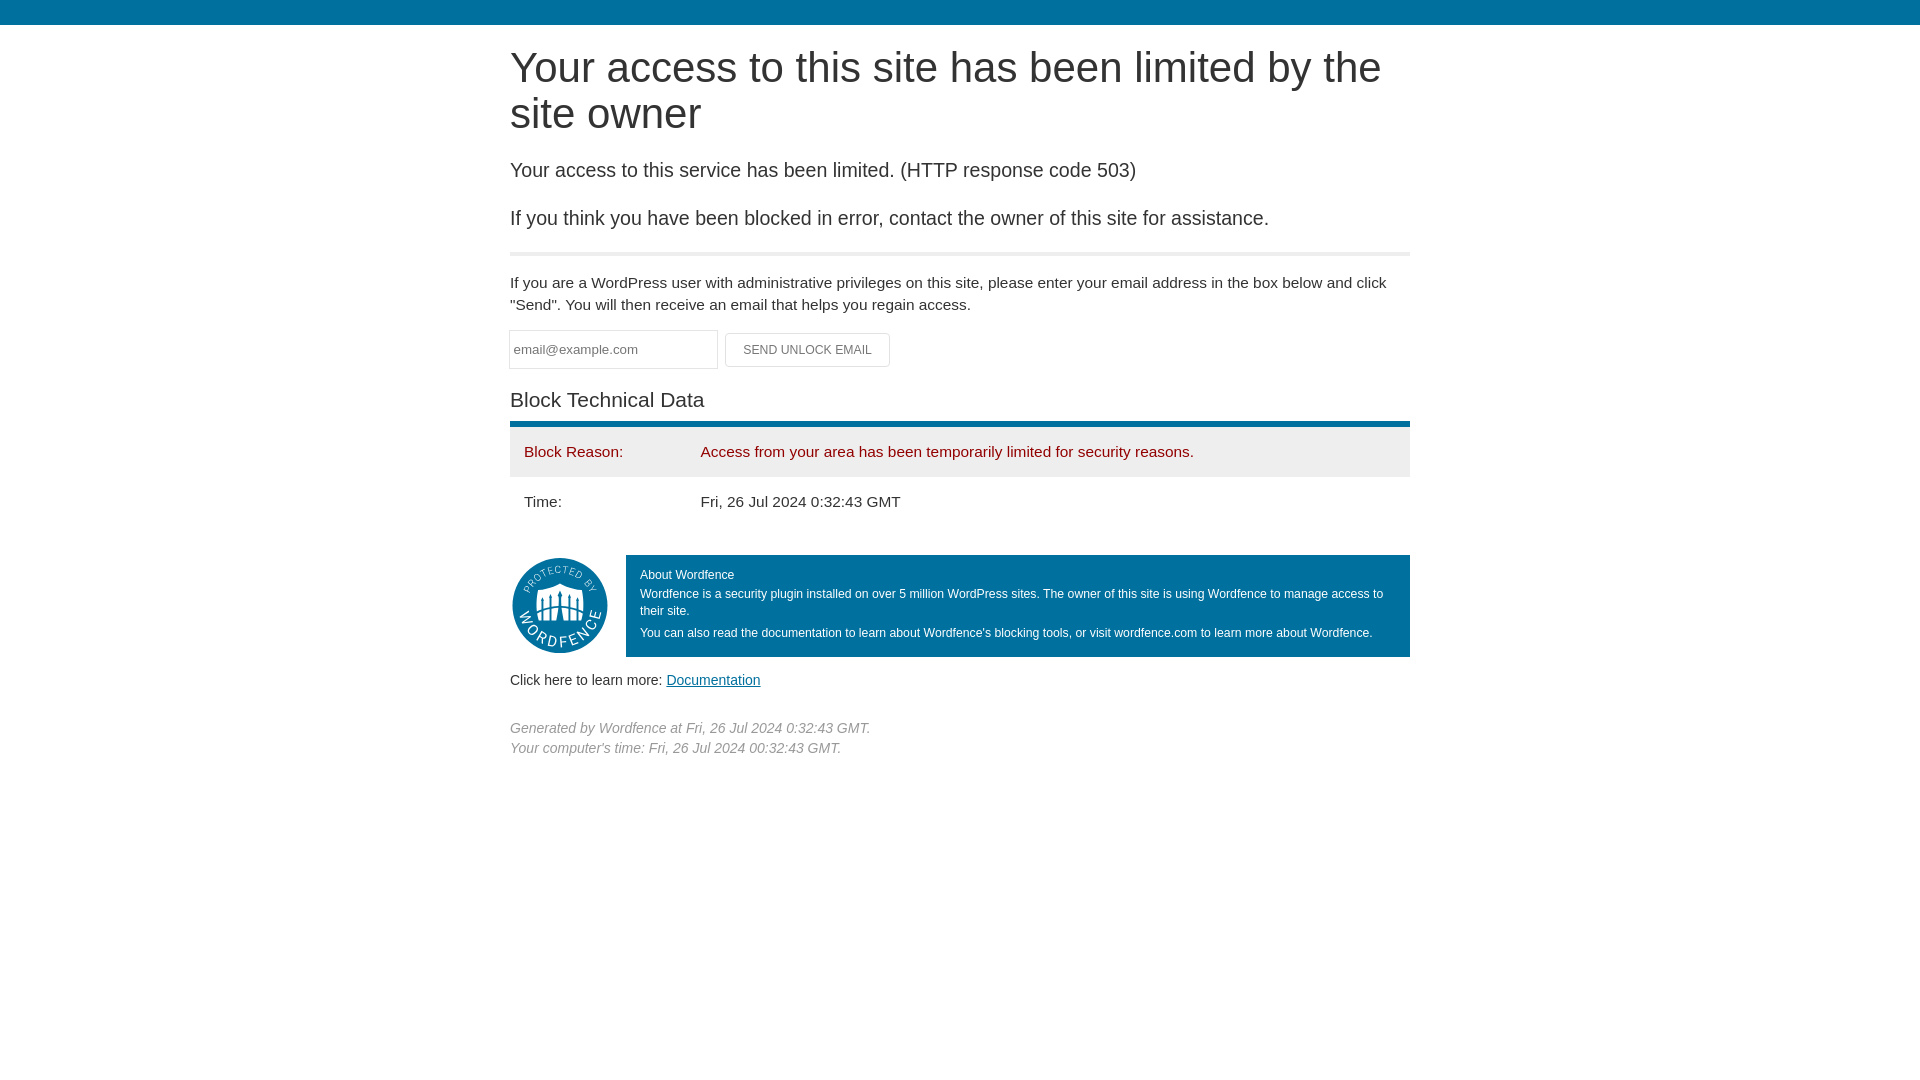  What do you see at coordinates (713, 679) in the screenshot?
I see `Documentation` at bounding box center [713, 679].